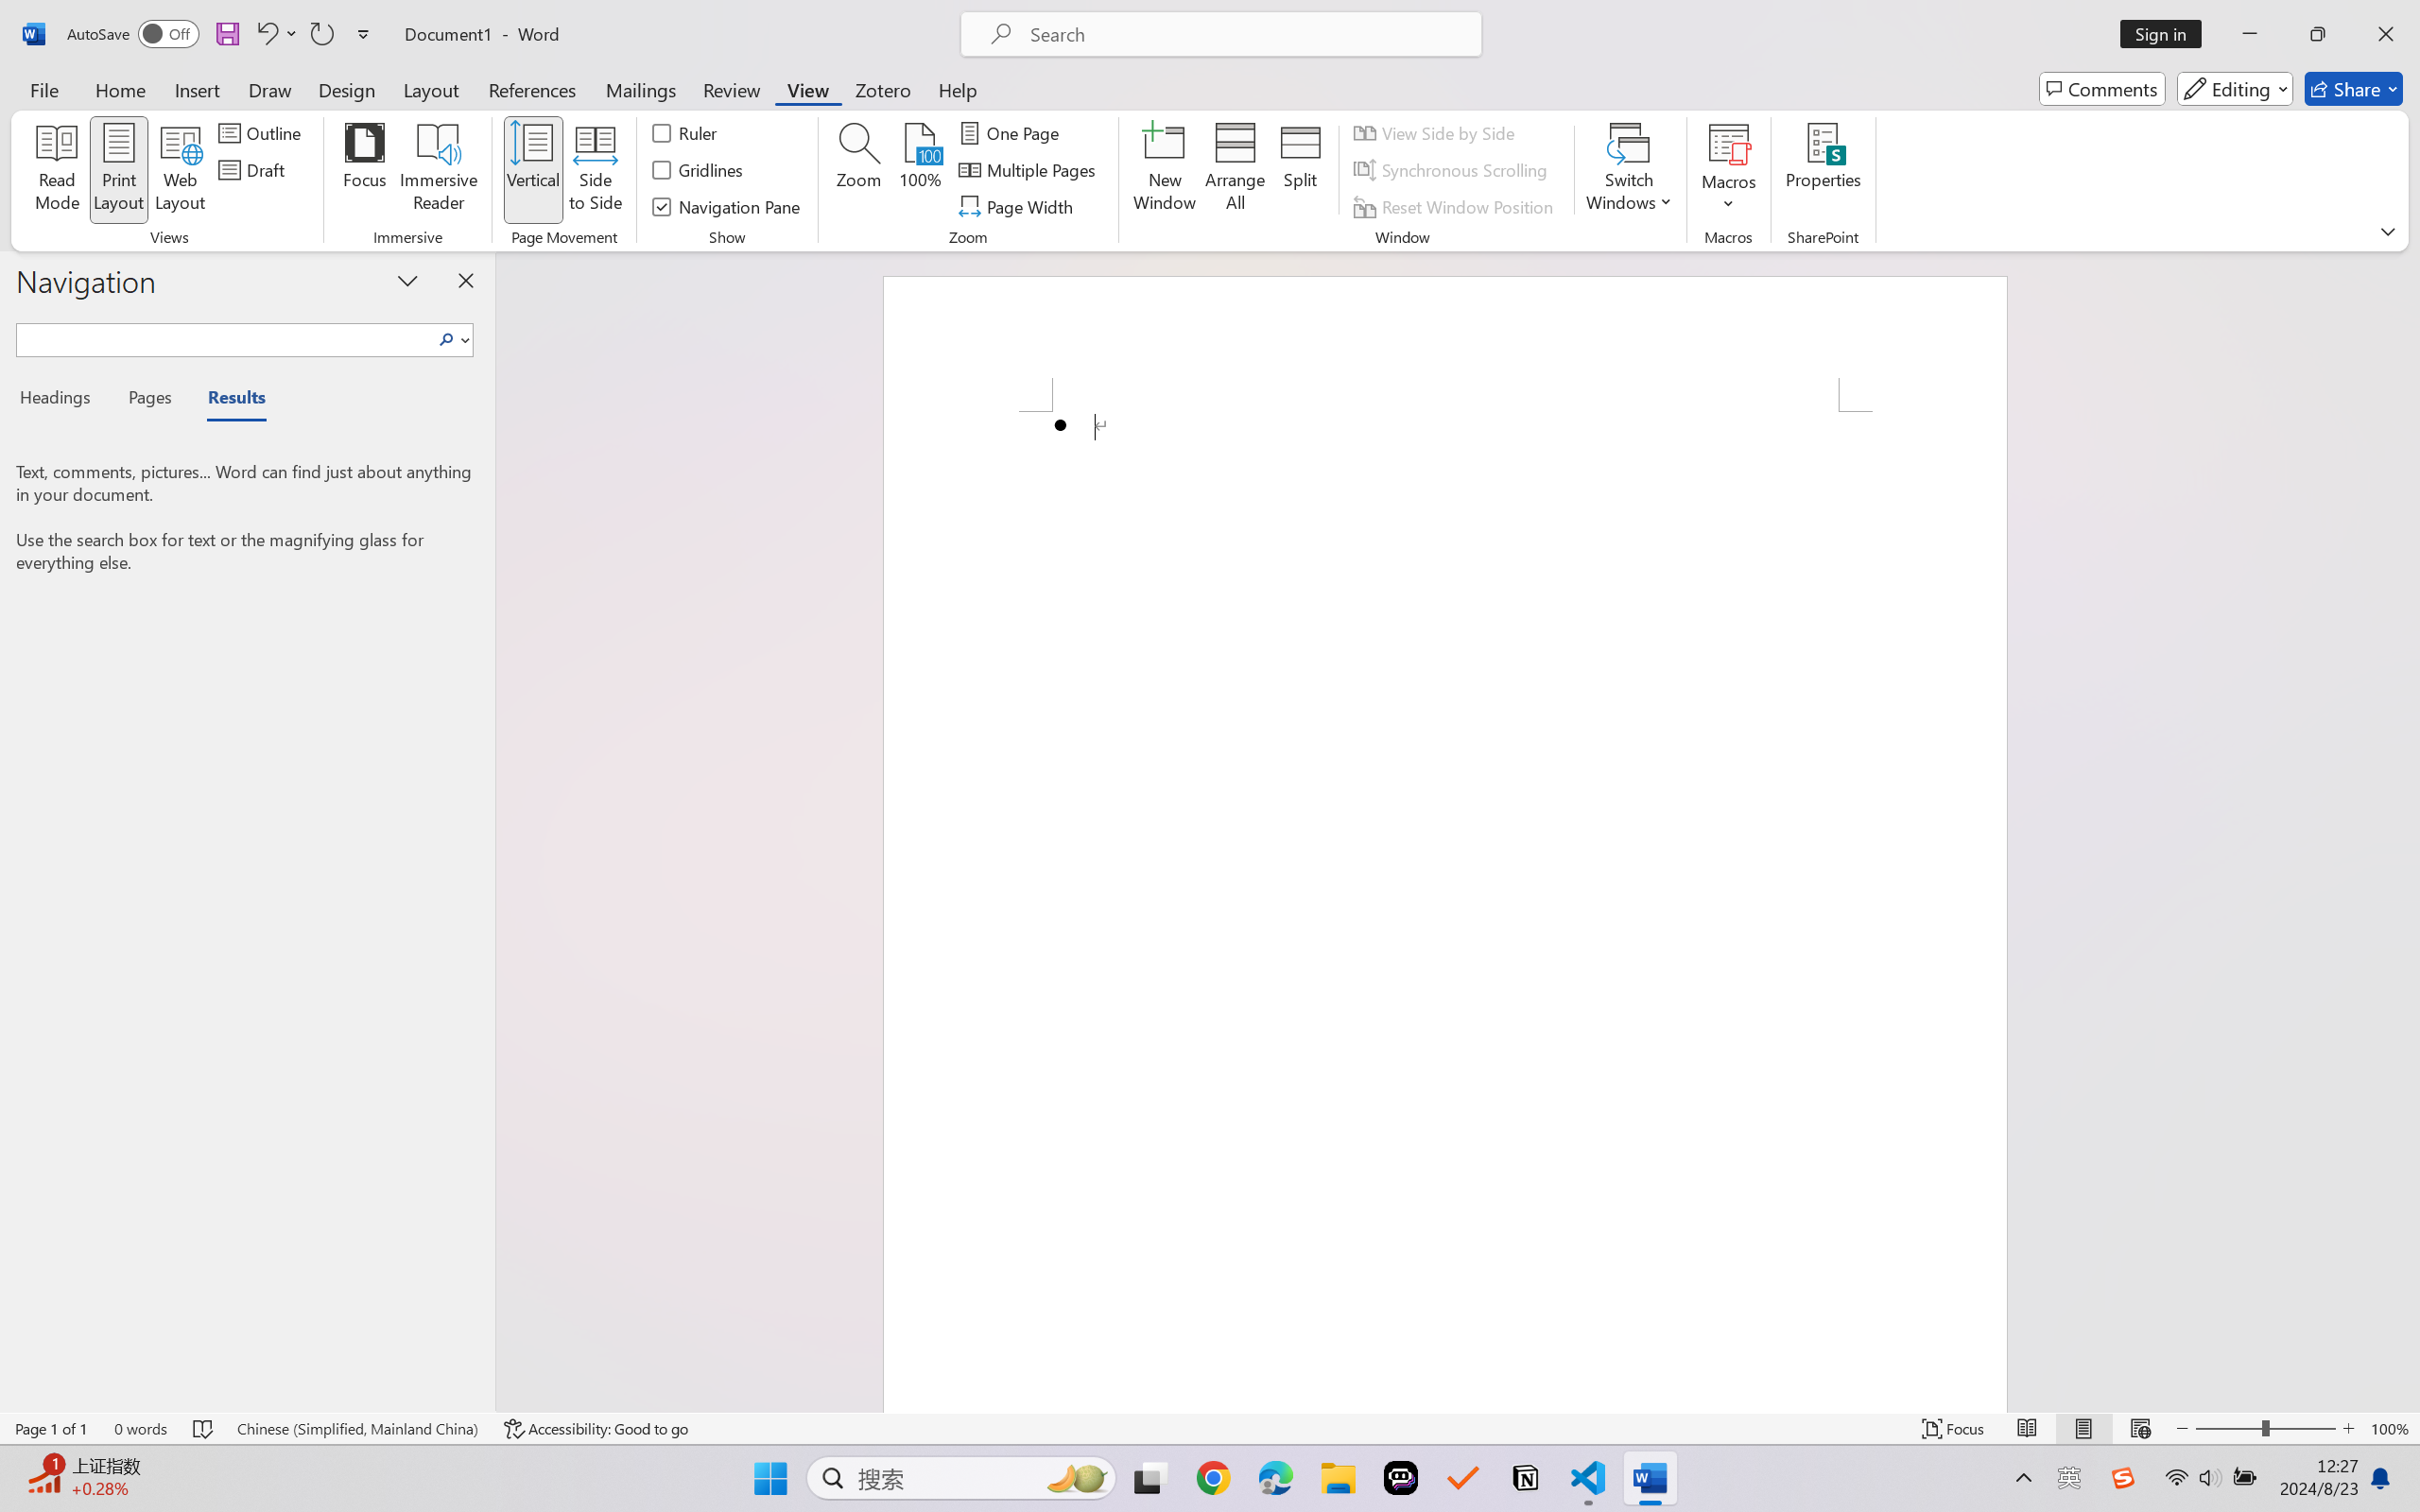 The height and width of the screenshot is (1512, 2420). What do you see at coordinates (62, 401) in the screenshot?
I see `Headings` at bounding box center [62, 401].